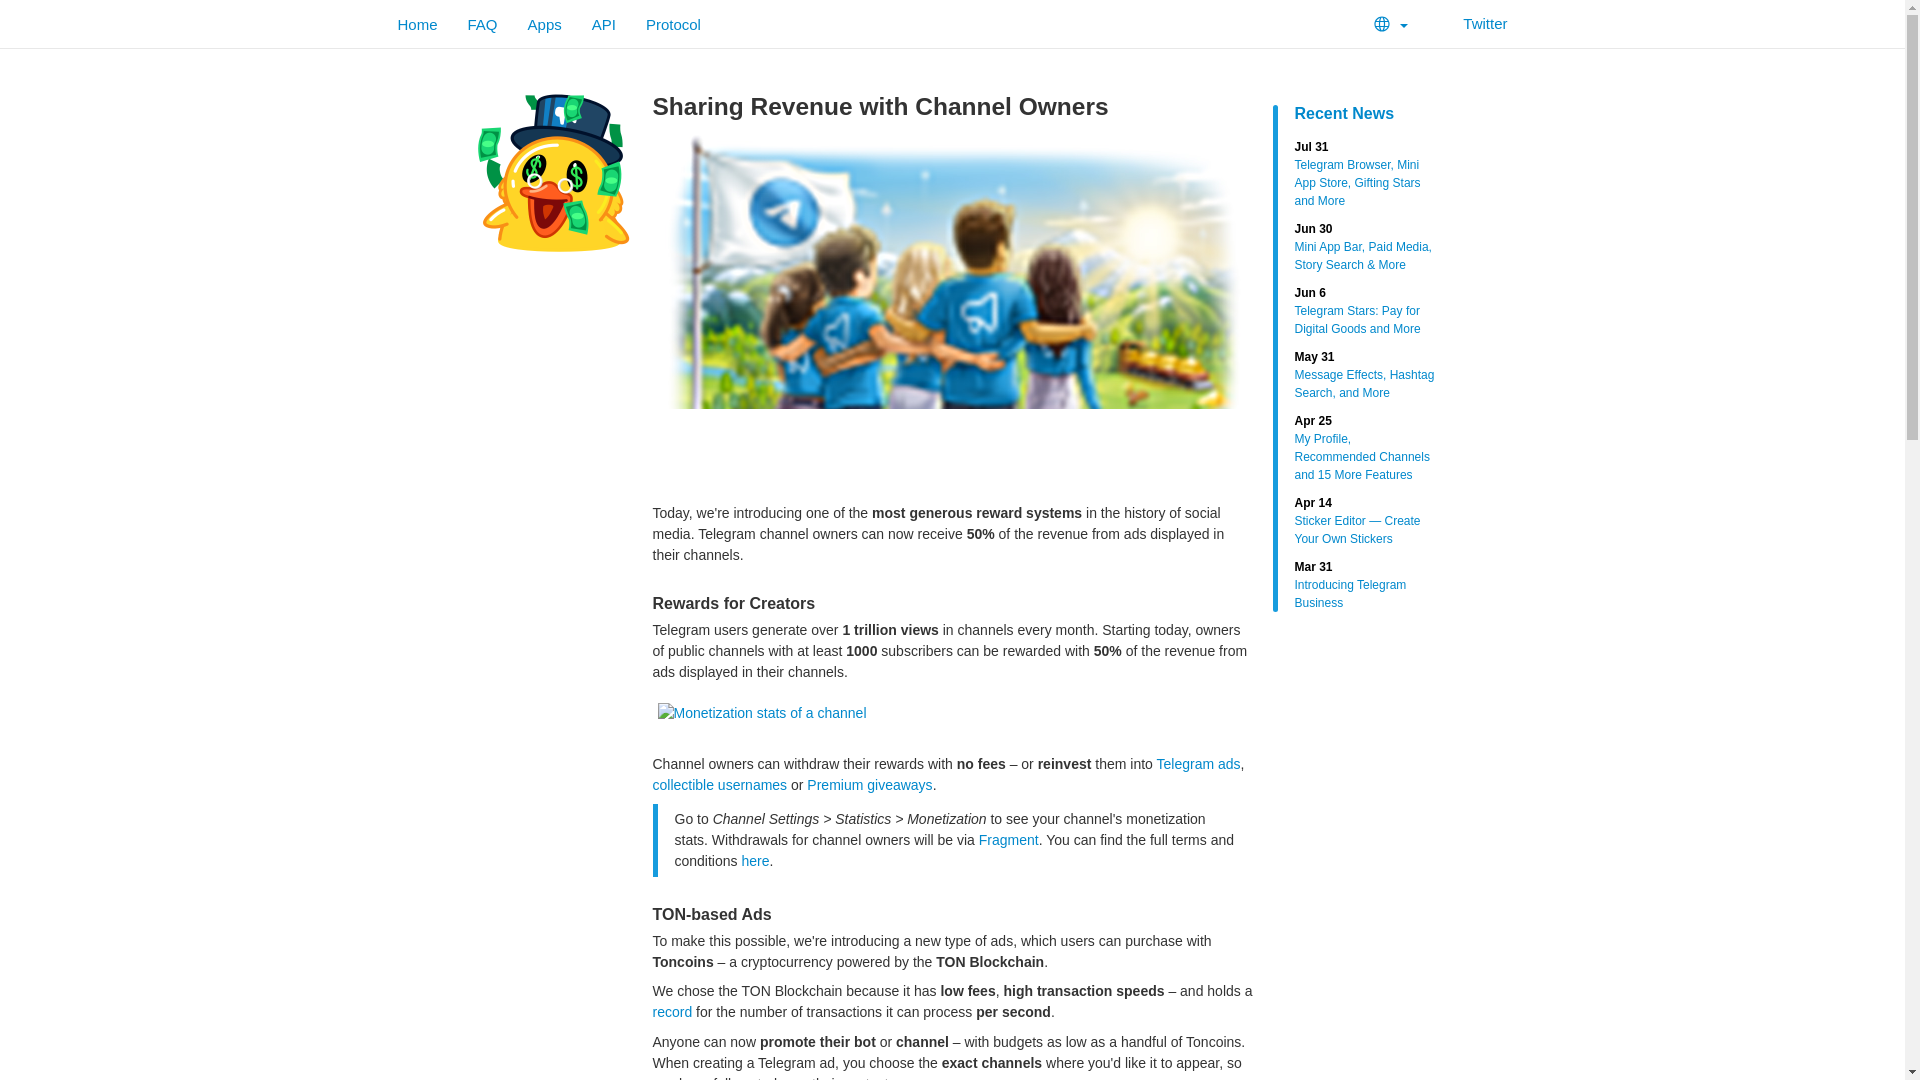  What do you see at coordinates (720, 784) in the screenshot?
I see `Apps` at bounding box center [720, 784].